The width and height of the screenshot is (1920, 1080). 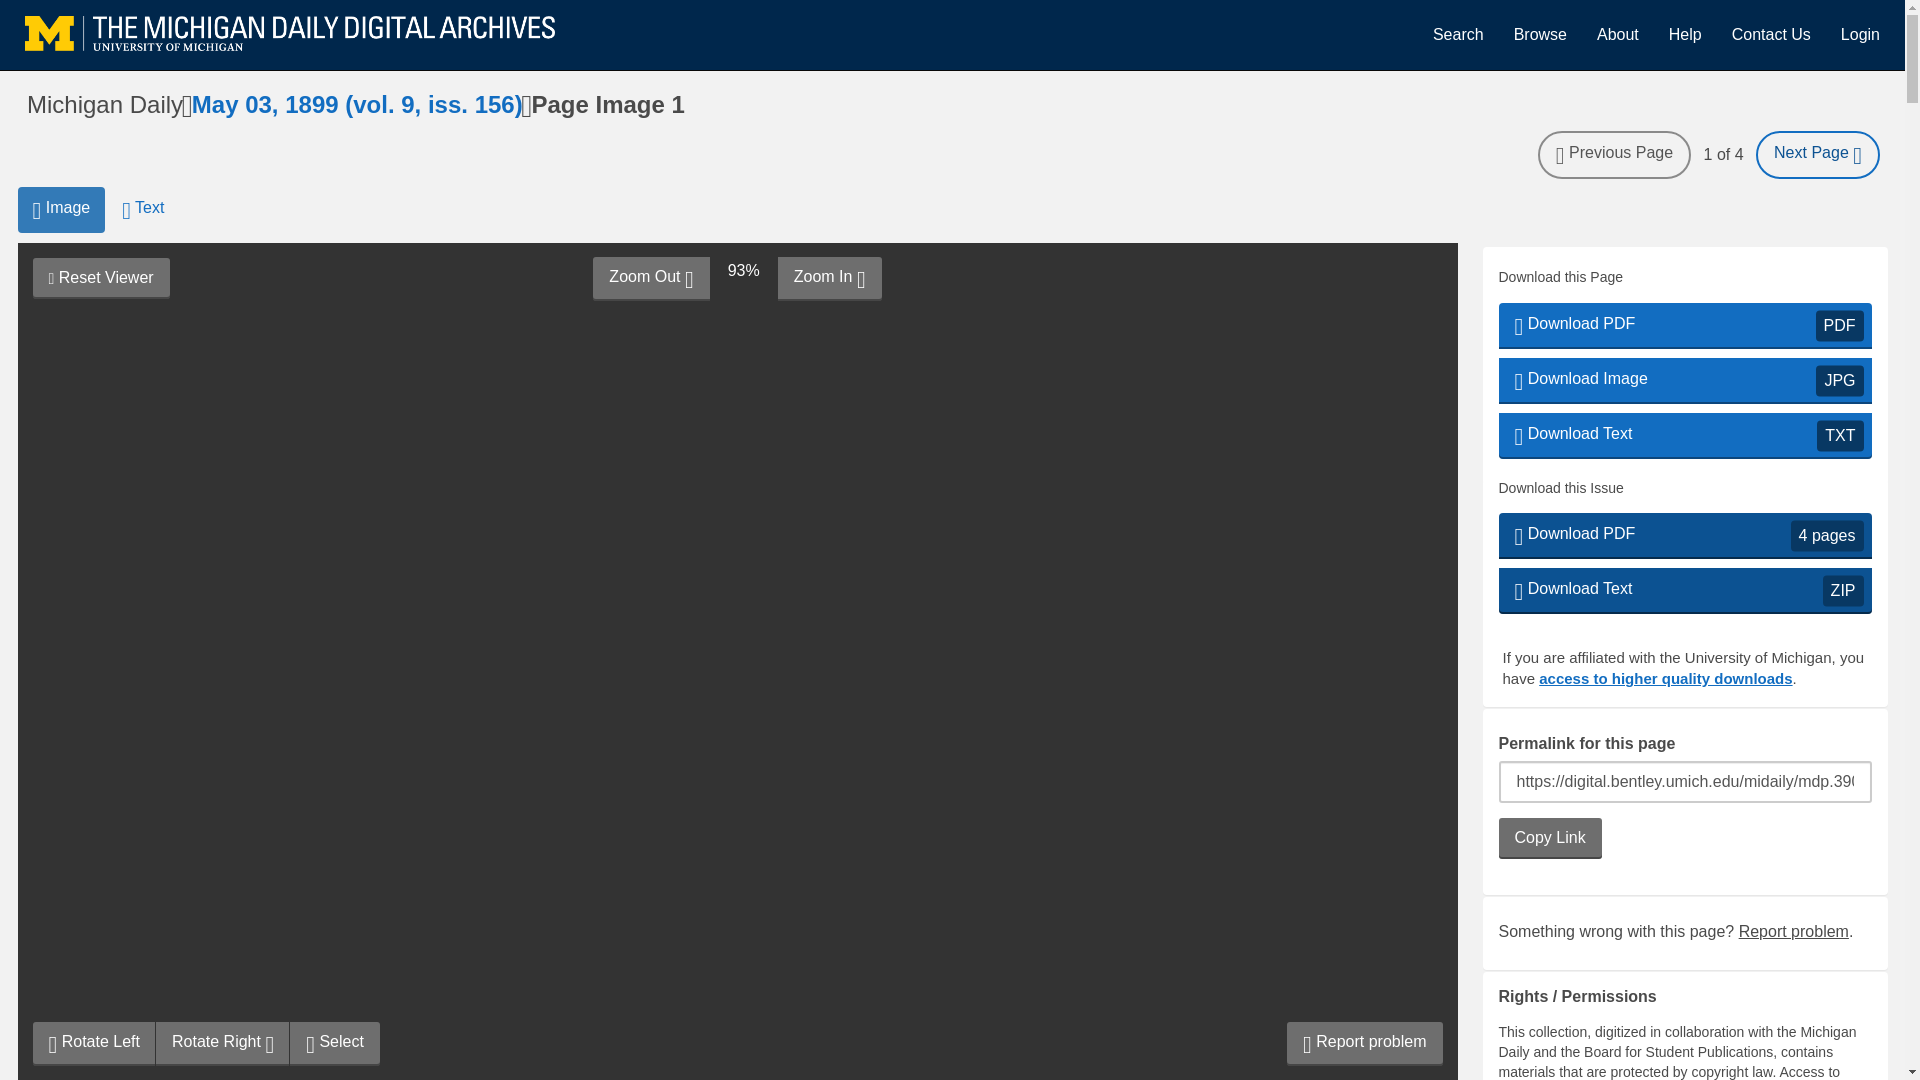 What do you see at coordinates (1794, 931) in the screenshot?
I see `Help` at bounding box center [1794, 931].